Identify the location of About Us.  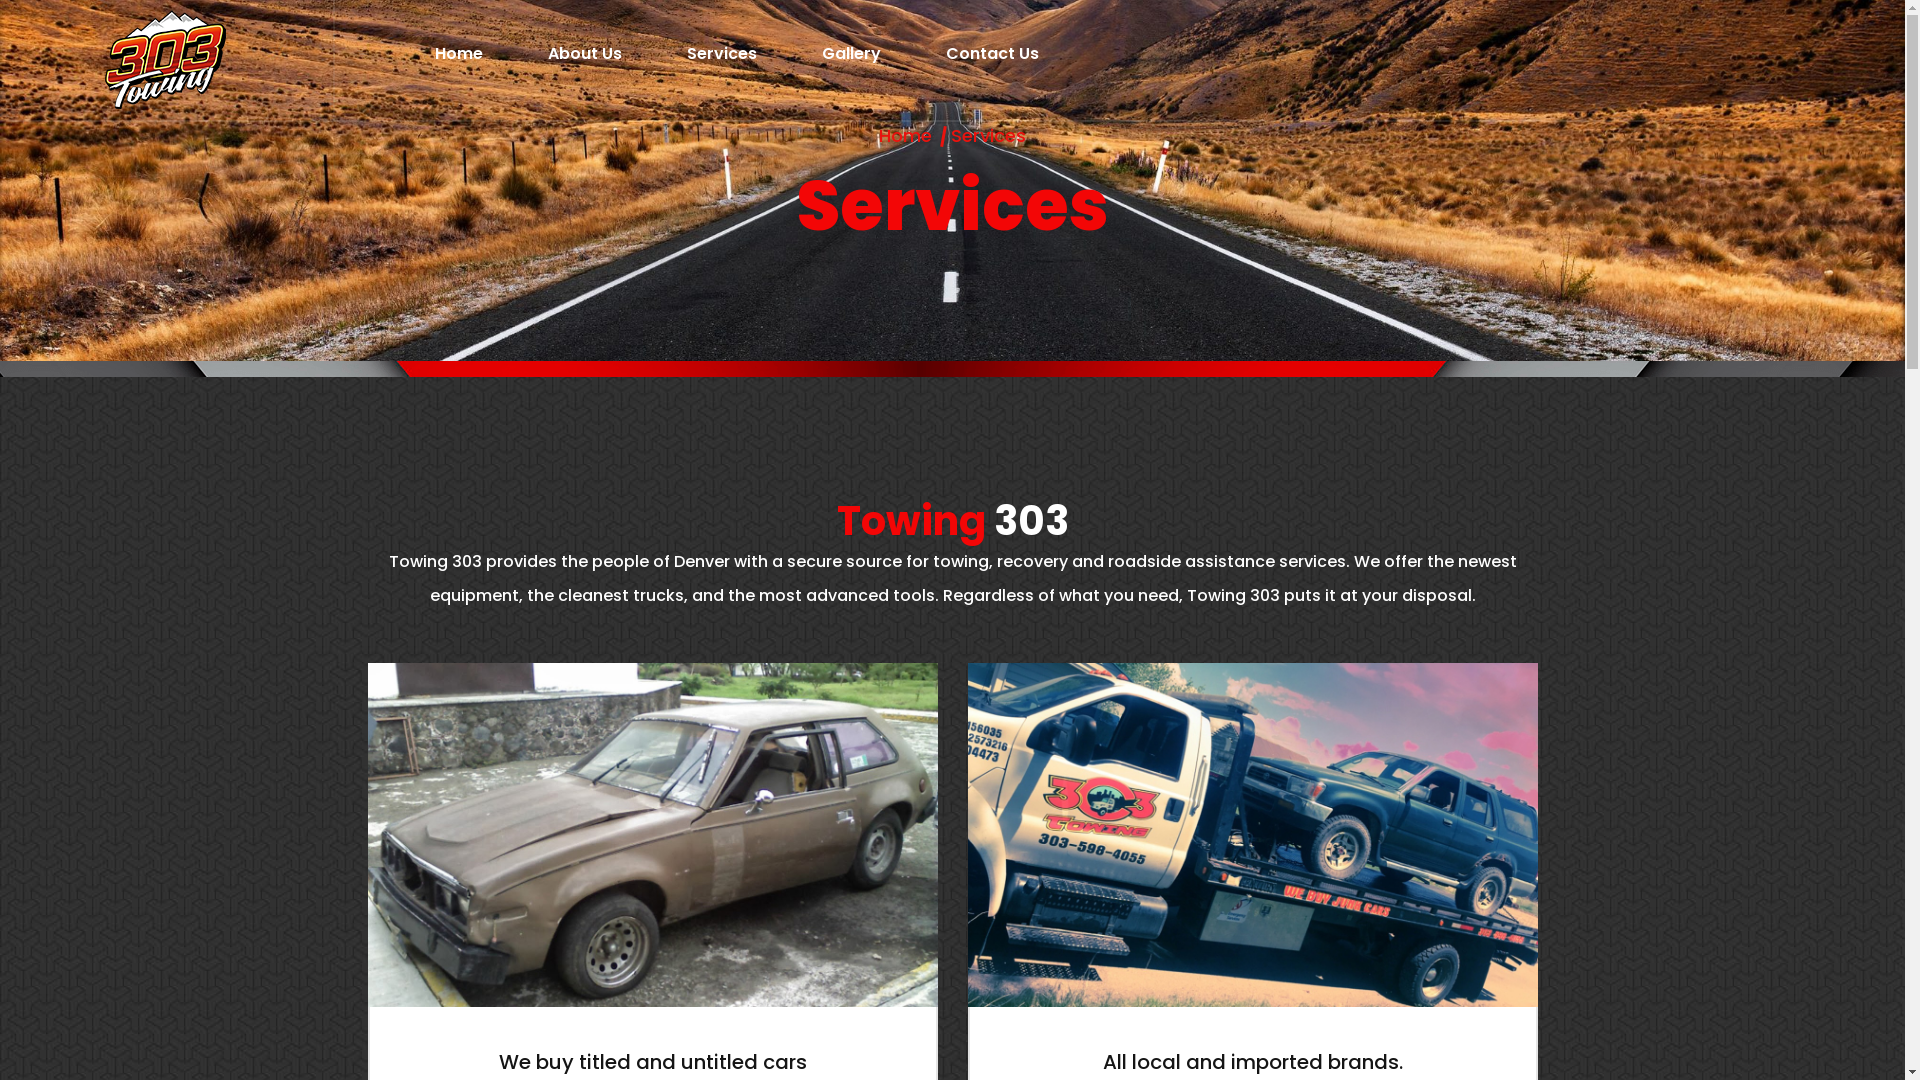
(585, 54).